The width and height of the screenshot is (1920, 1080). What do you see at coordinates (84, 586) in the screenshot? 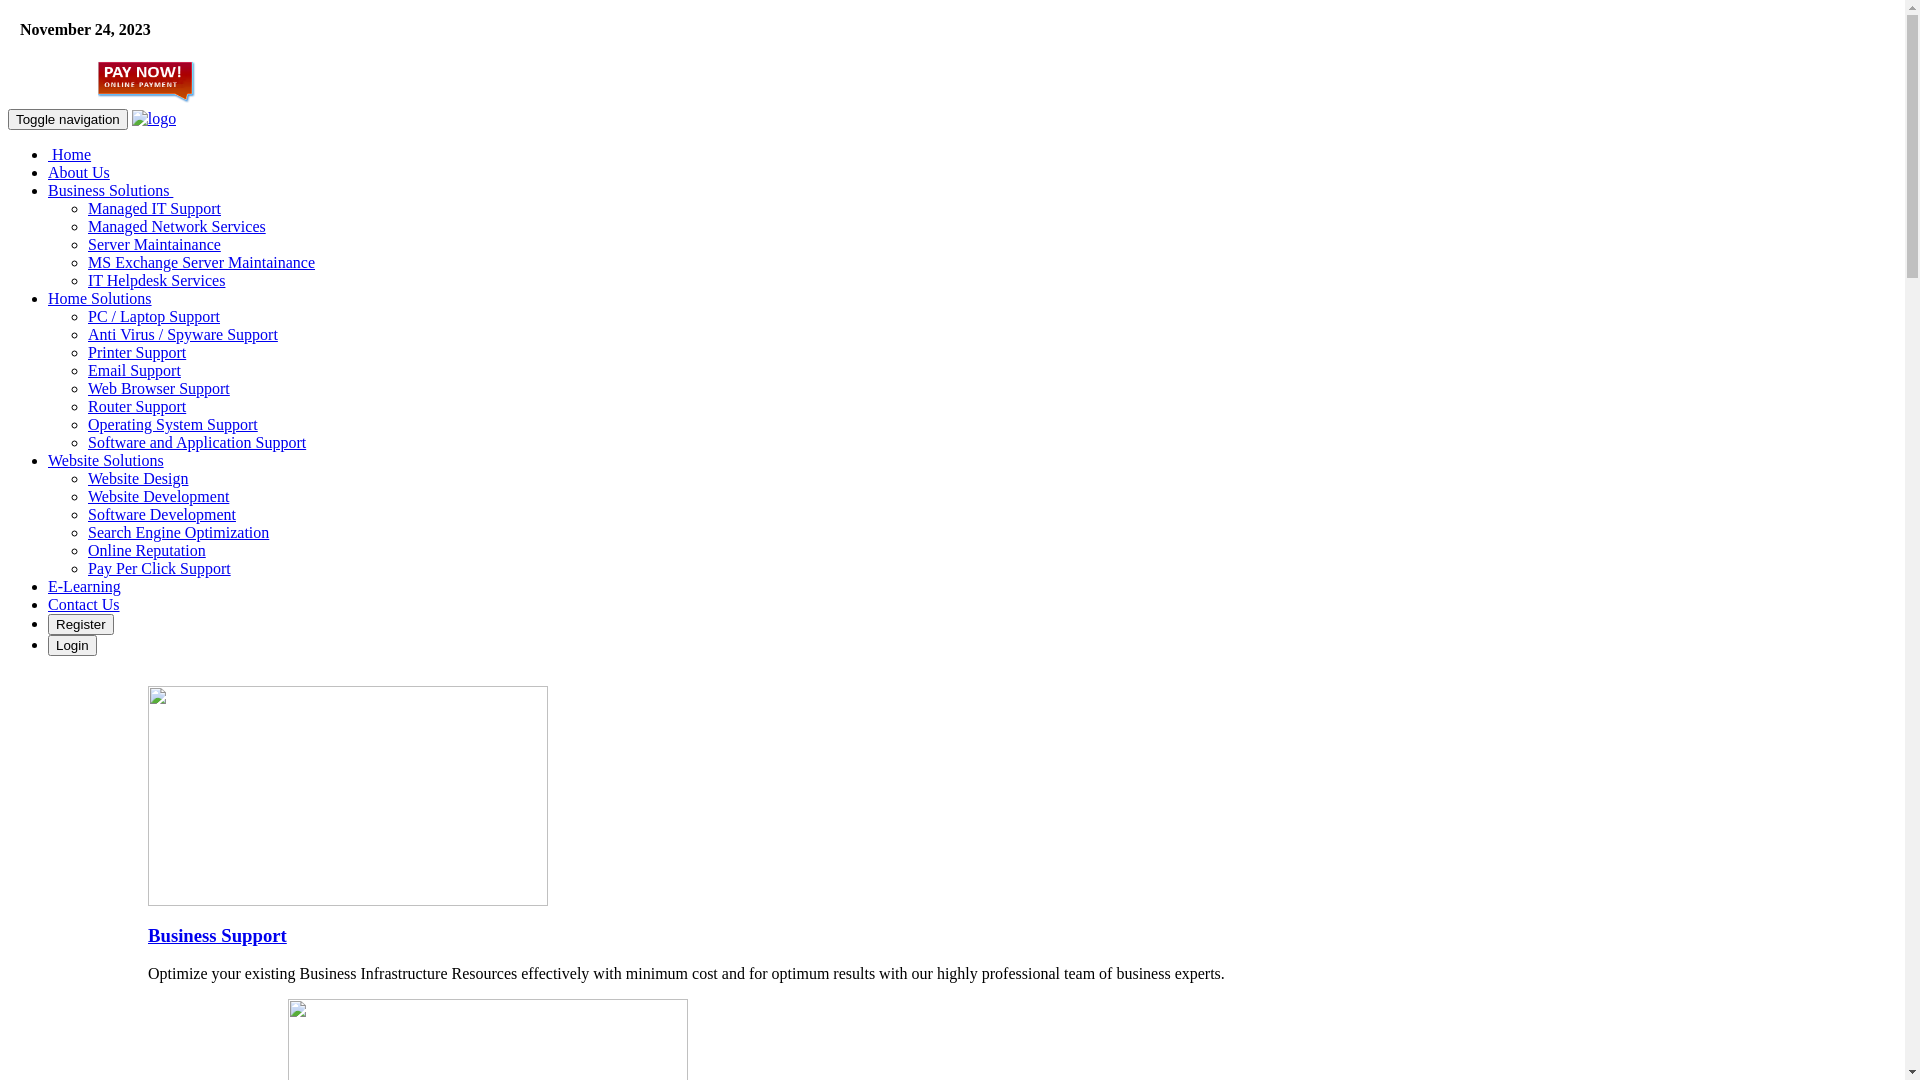
I see `E-Learning` at bounding box center [84, 586].